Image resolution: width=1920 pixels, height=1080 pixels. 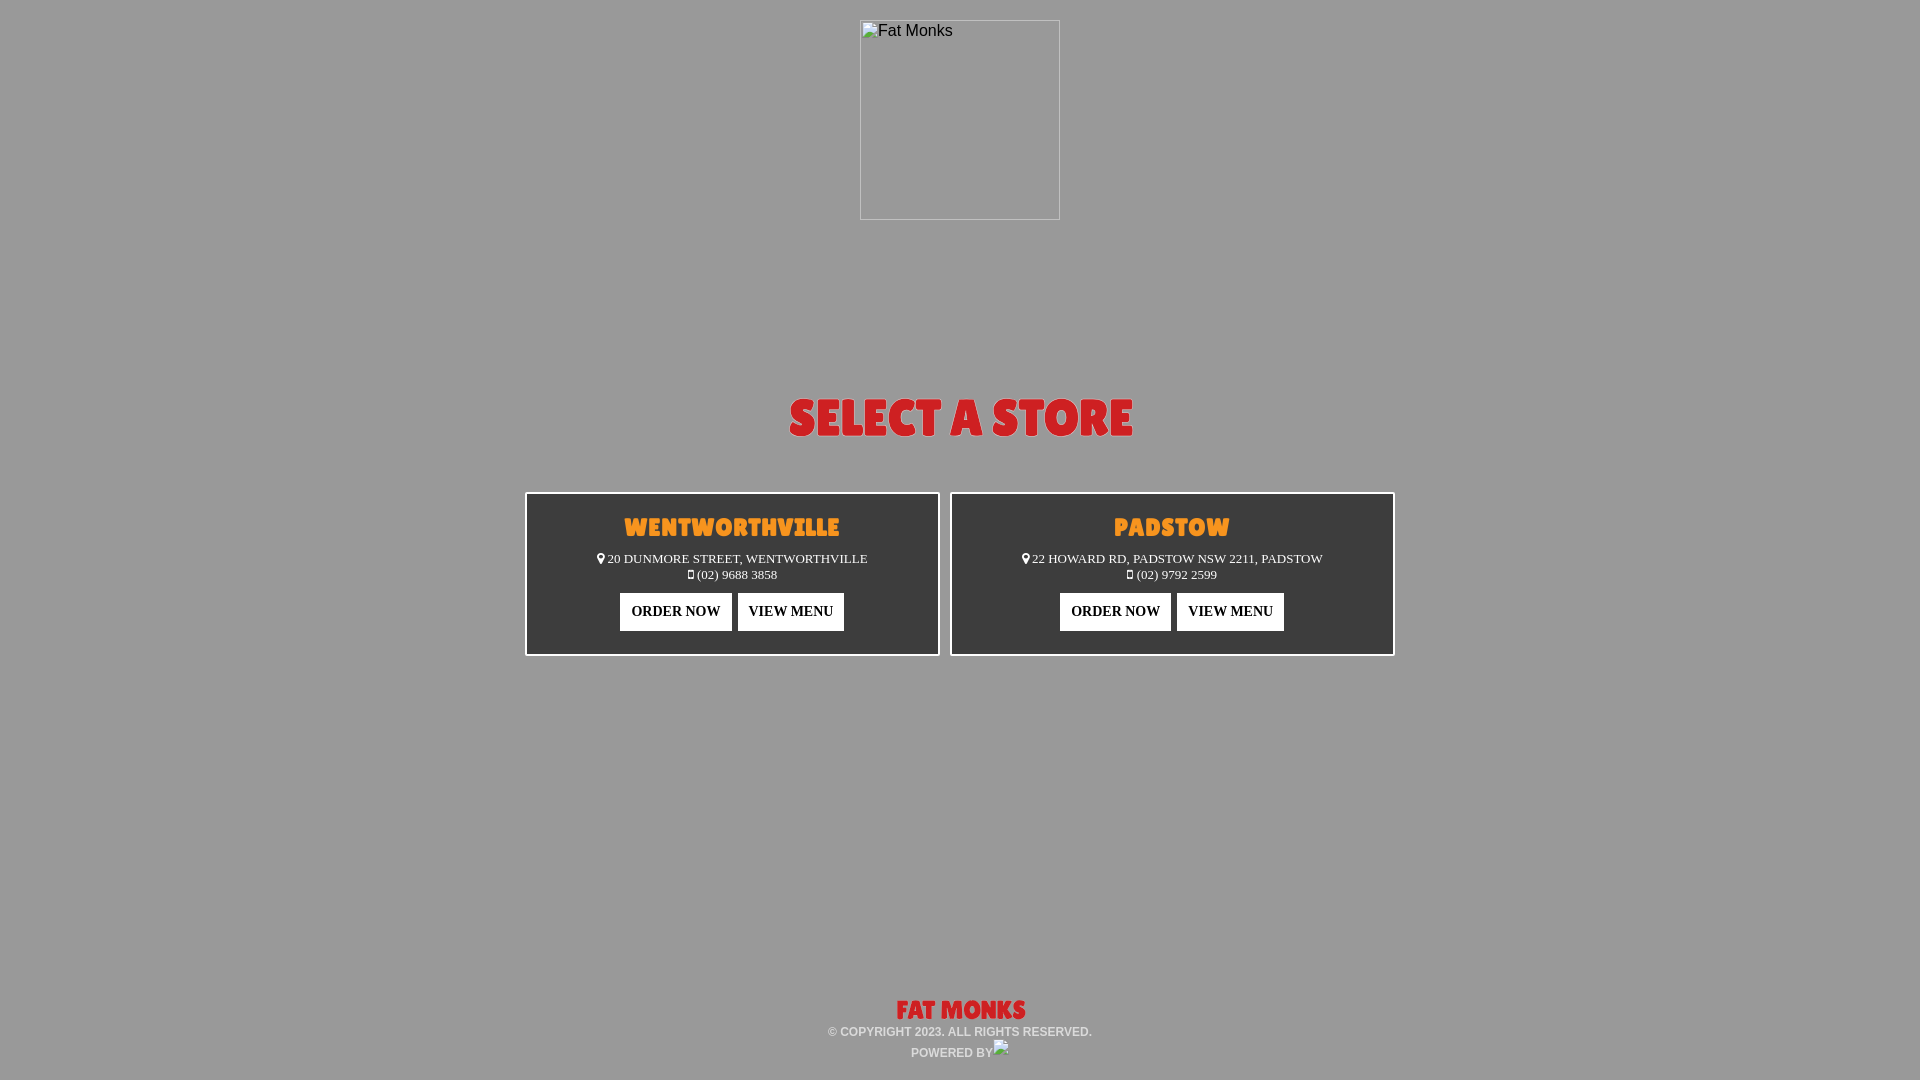 What do you see at coordinates (960, 120) in the screenshot?
I see `Fat Monks` at bounding box center [960, 120].